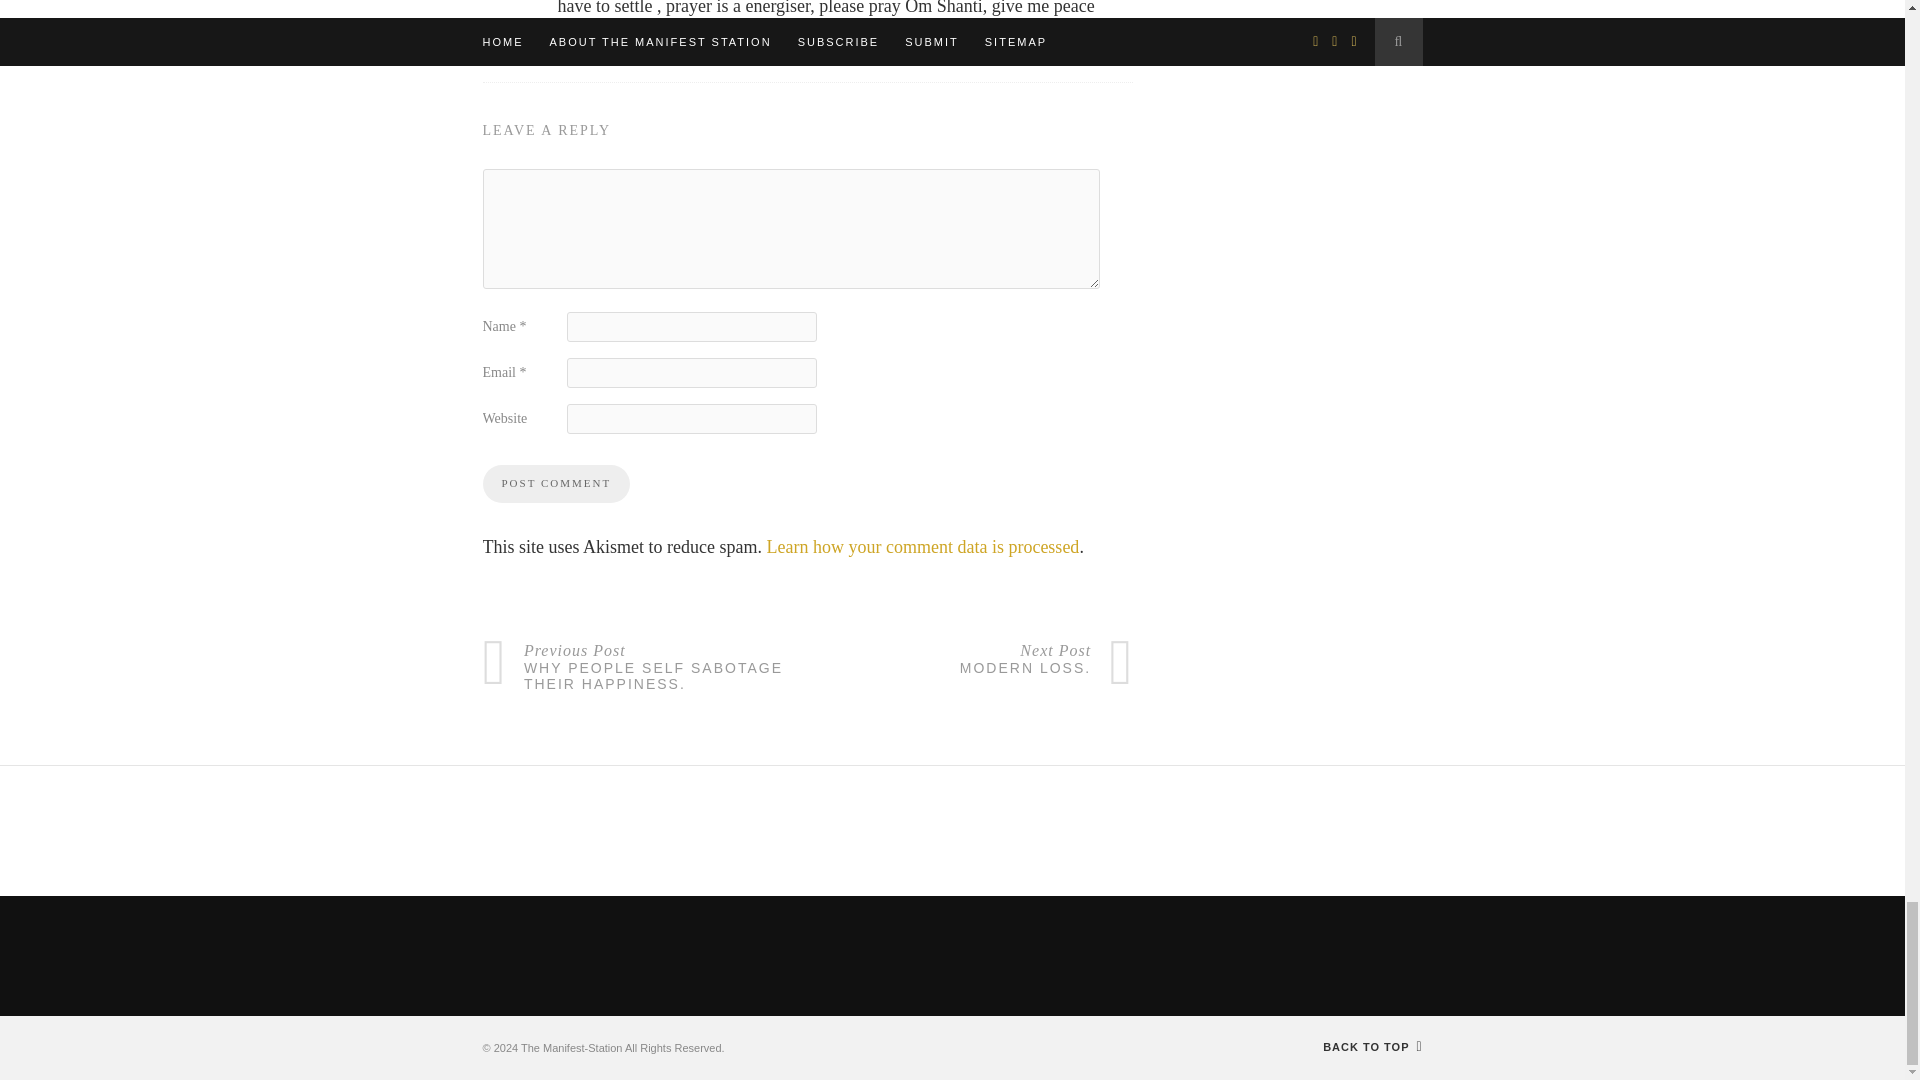  I want to click on Post Comment, so click(555, 484).